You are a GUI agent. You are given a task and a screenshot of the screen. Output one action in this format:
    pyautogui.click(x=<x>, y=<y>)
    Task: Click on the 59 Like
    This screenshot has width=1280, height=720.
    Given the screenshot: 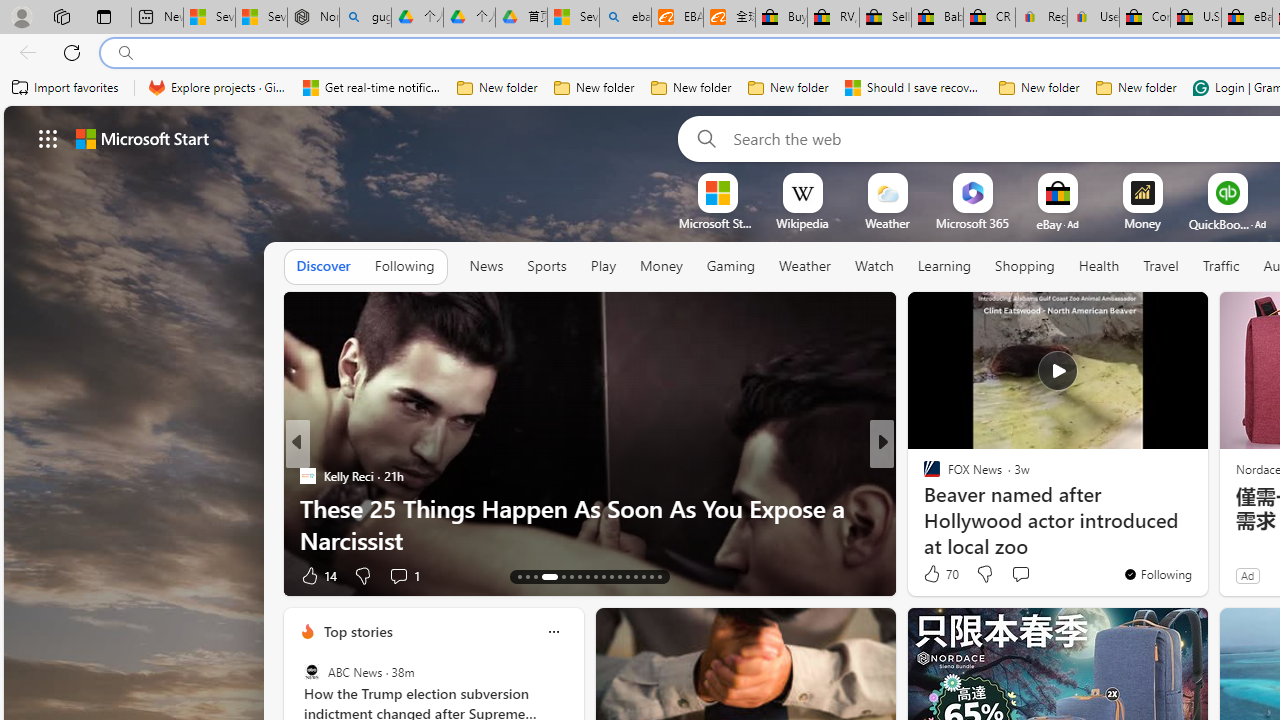 What is the action you would take?
    pyautogui.click(x=318, y=574)
    